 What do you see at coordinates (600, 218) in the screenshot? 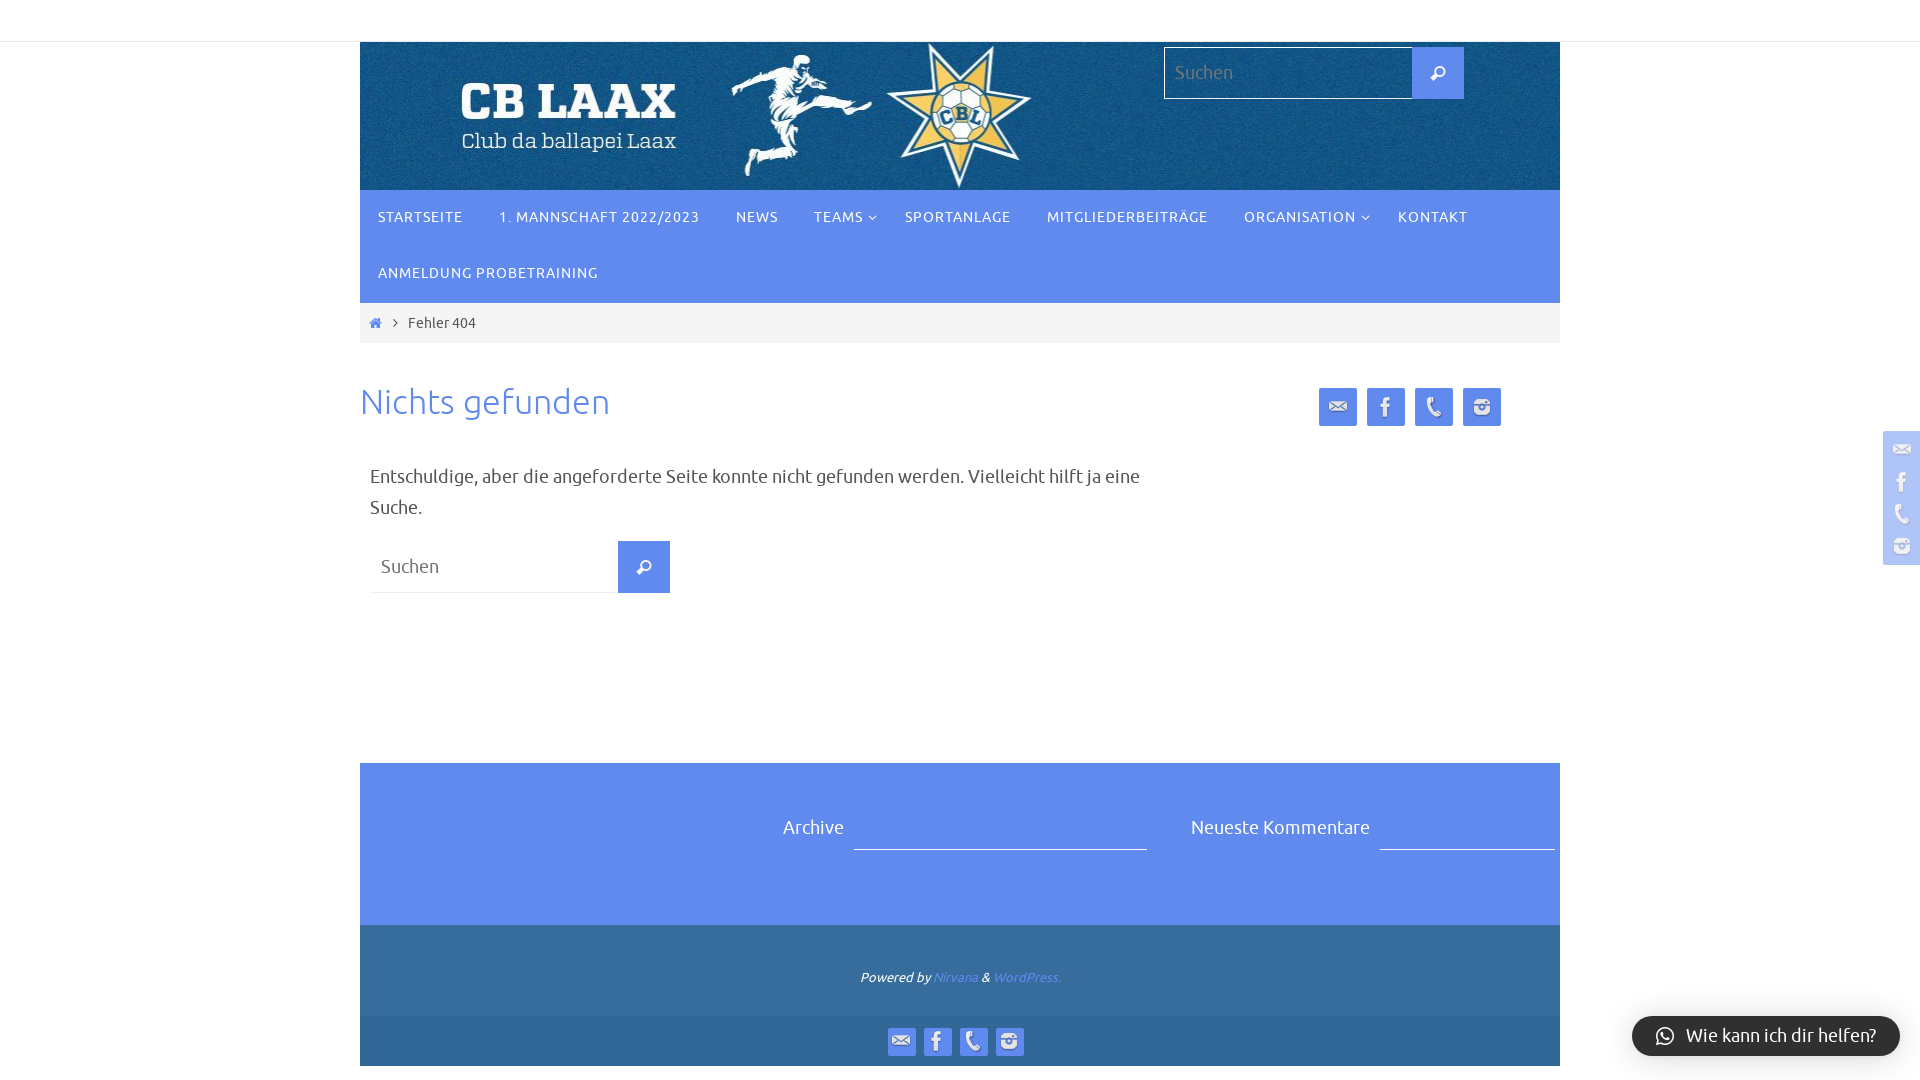
I see `1. MANNSCHAFT 2022/2023` at bounding box center [600, 218].